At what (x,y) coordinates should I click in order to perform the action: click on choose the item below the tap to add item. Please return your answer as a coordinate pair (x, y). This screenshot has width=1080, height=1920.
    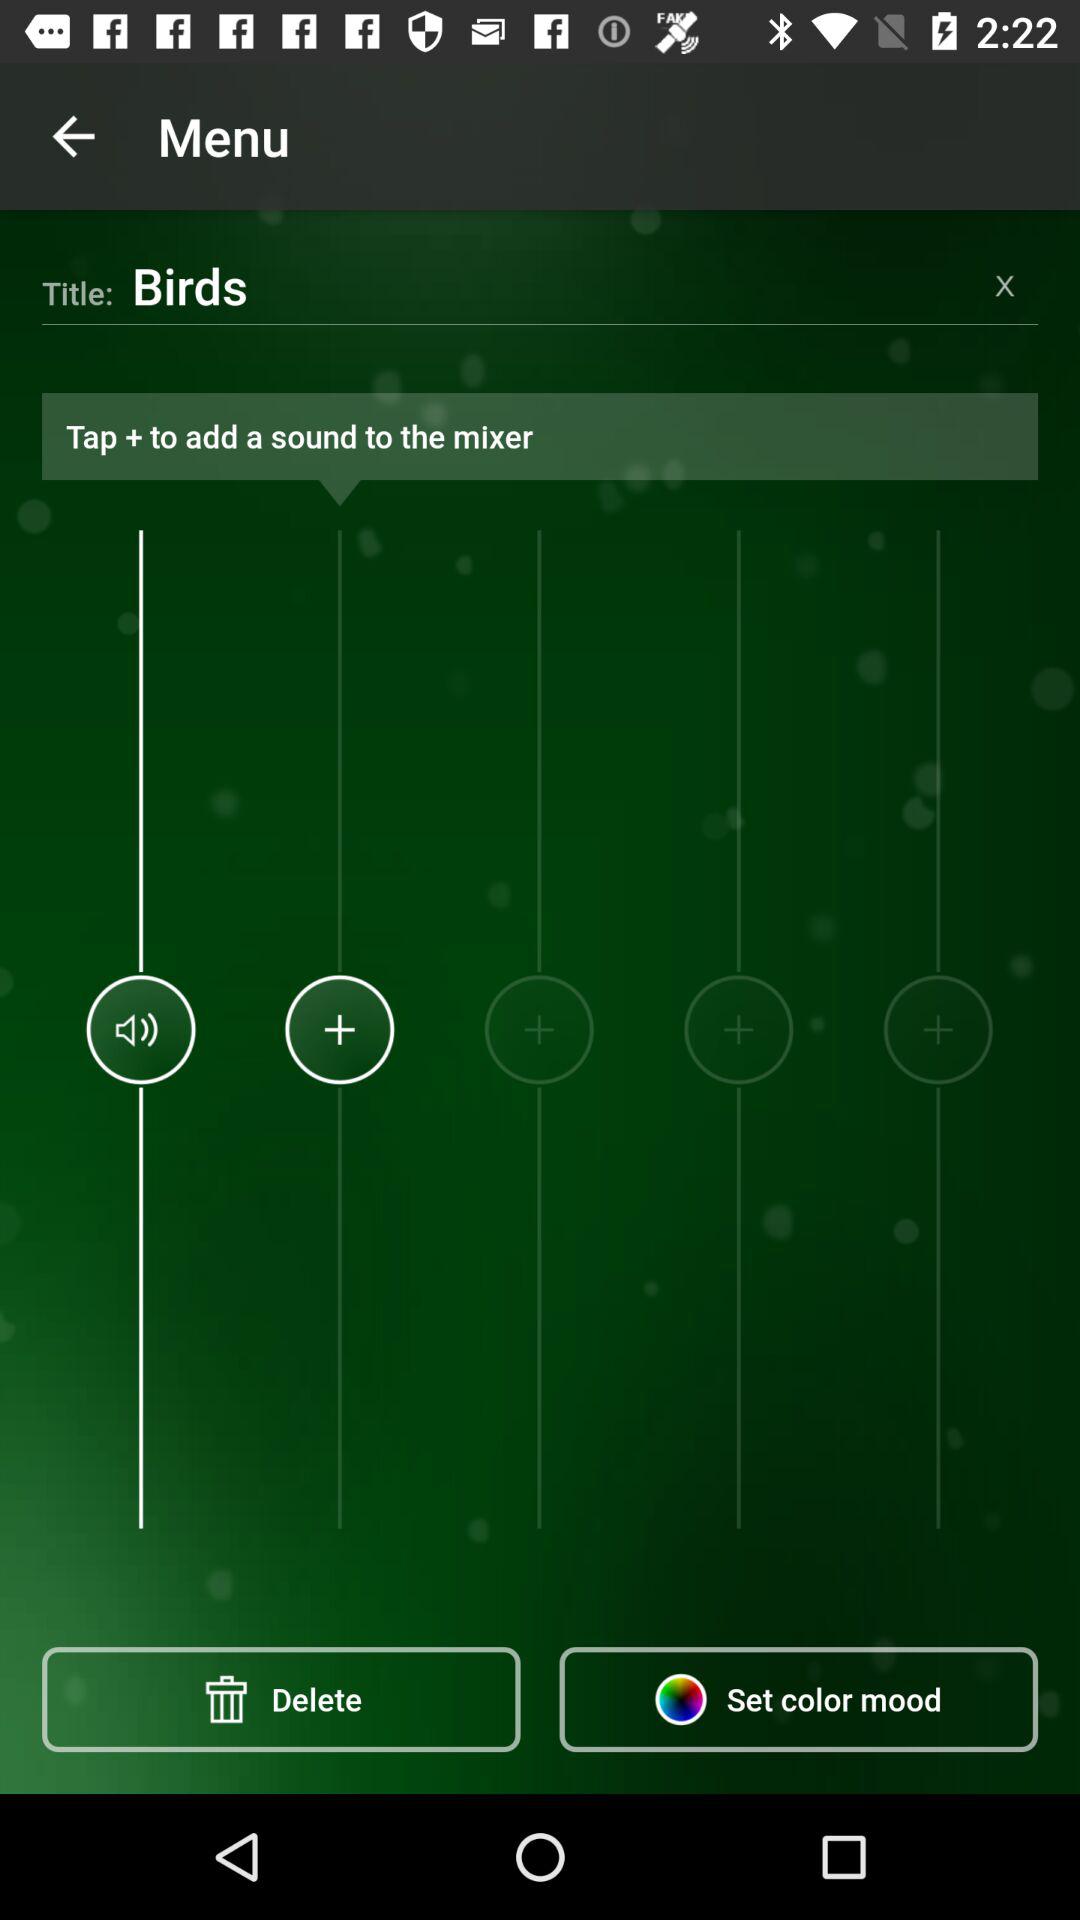
    Looking at the image, I should click on (538, 1029).